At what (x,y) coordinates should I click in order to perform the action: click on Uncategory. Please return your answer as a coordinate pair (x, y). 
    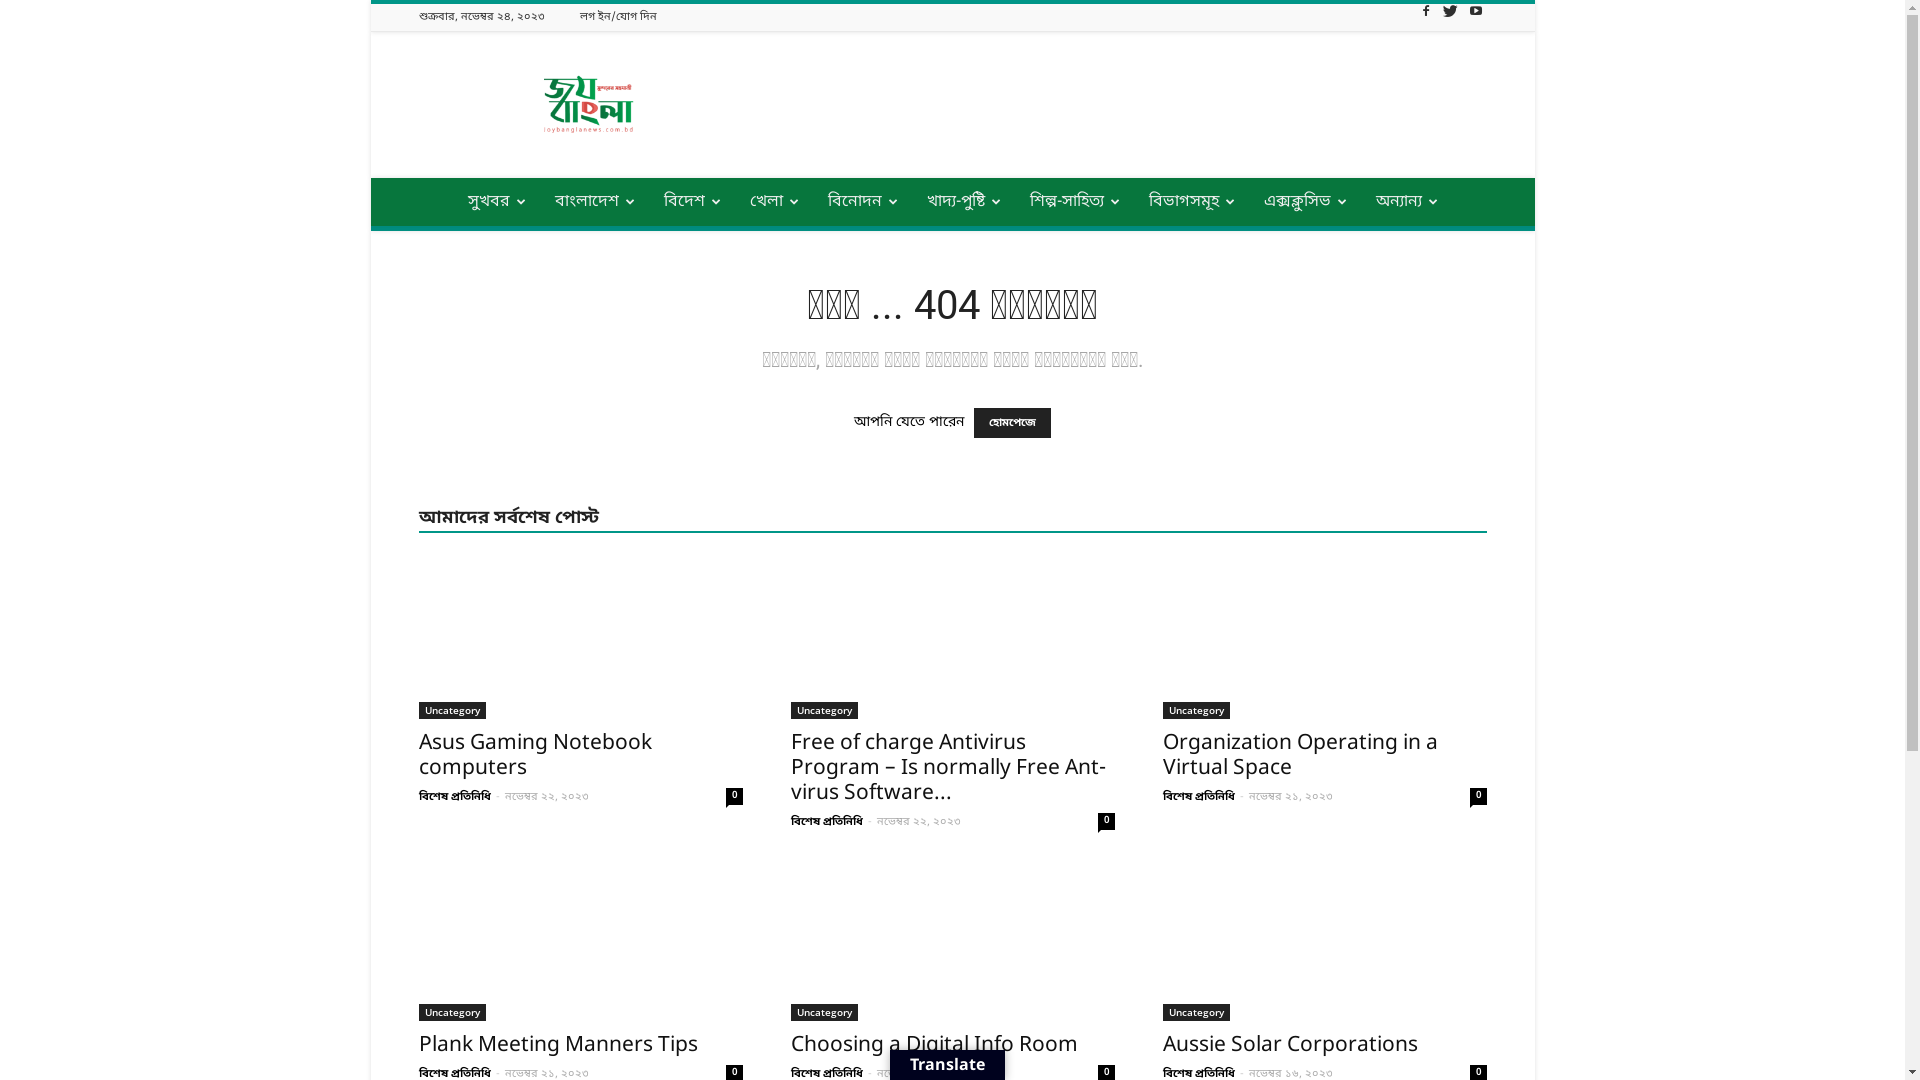
    Looking at the image, I should click on (452, 1012).